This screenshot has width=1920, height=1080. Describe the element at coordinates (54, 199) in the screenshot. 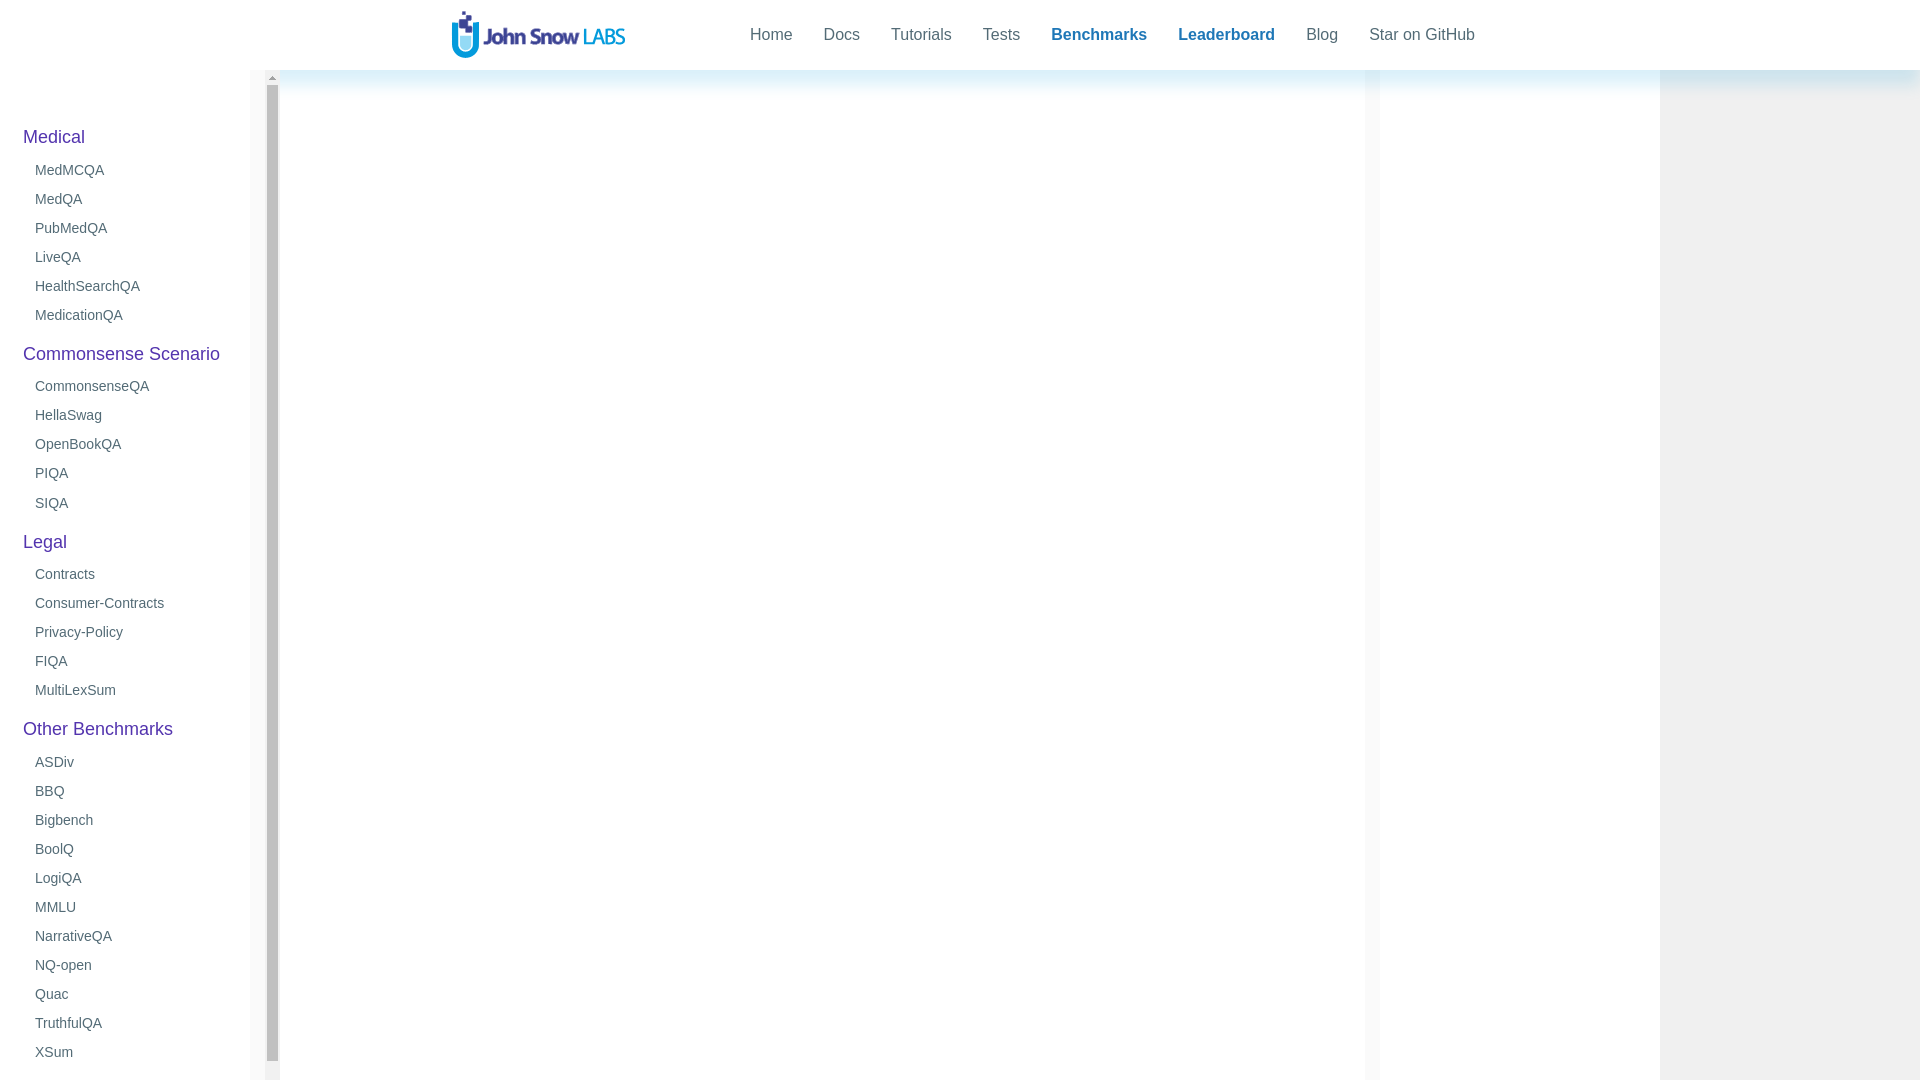

I see `MedQA` at that location.